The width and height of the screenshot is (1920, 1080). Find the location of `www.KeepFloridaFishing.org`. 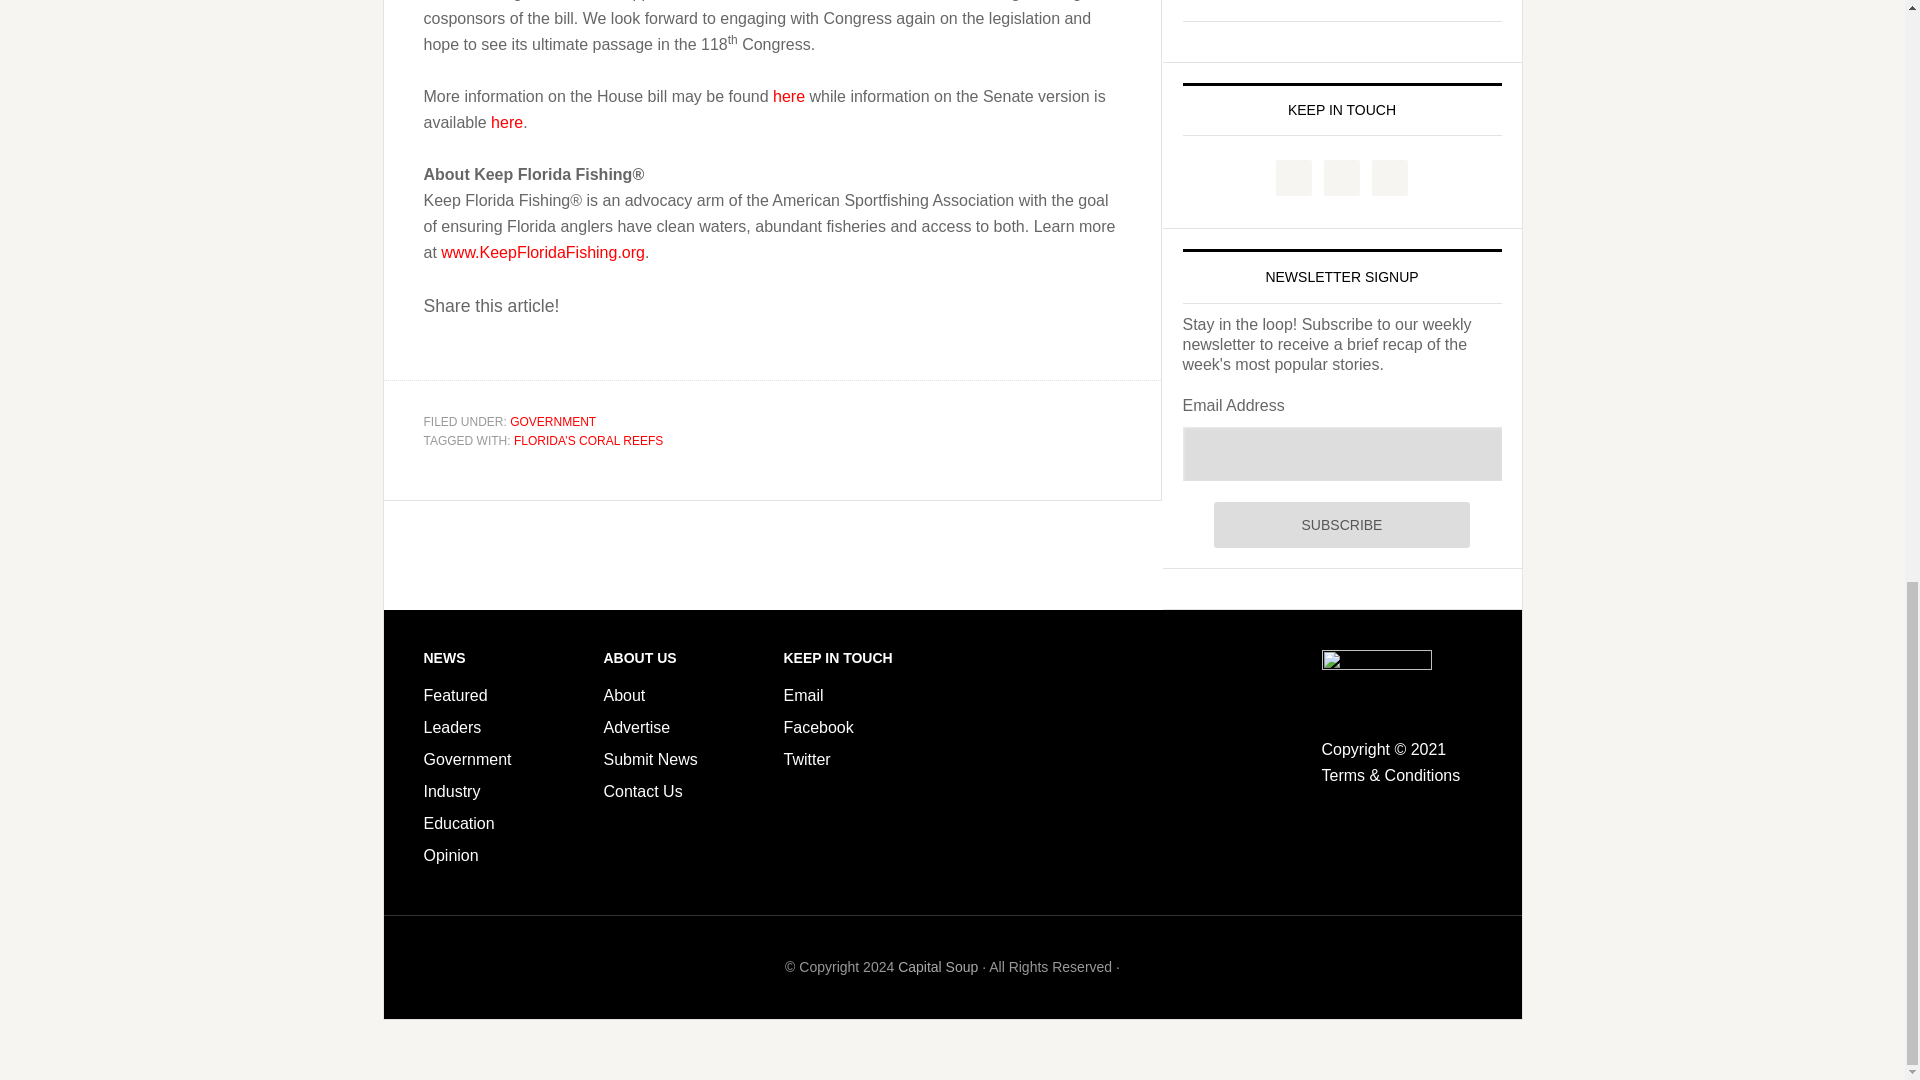

www.KeepFloridaFishing.org is located at coordinates (543, 252).